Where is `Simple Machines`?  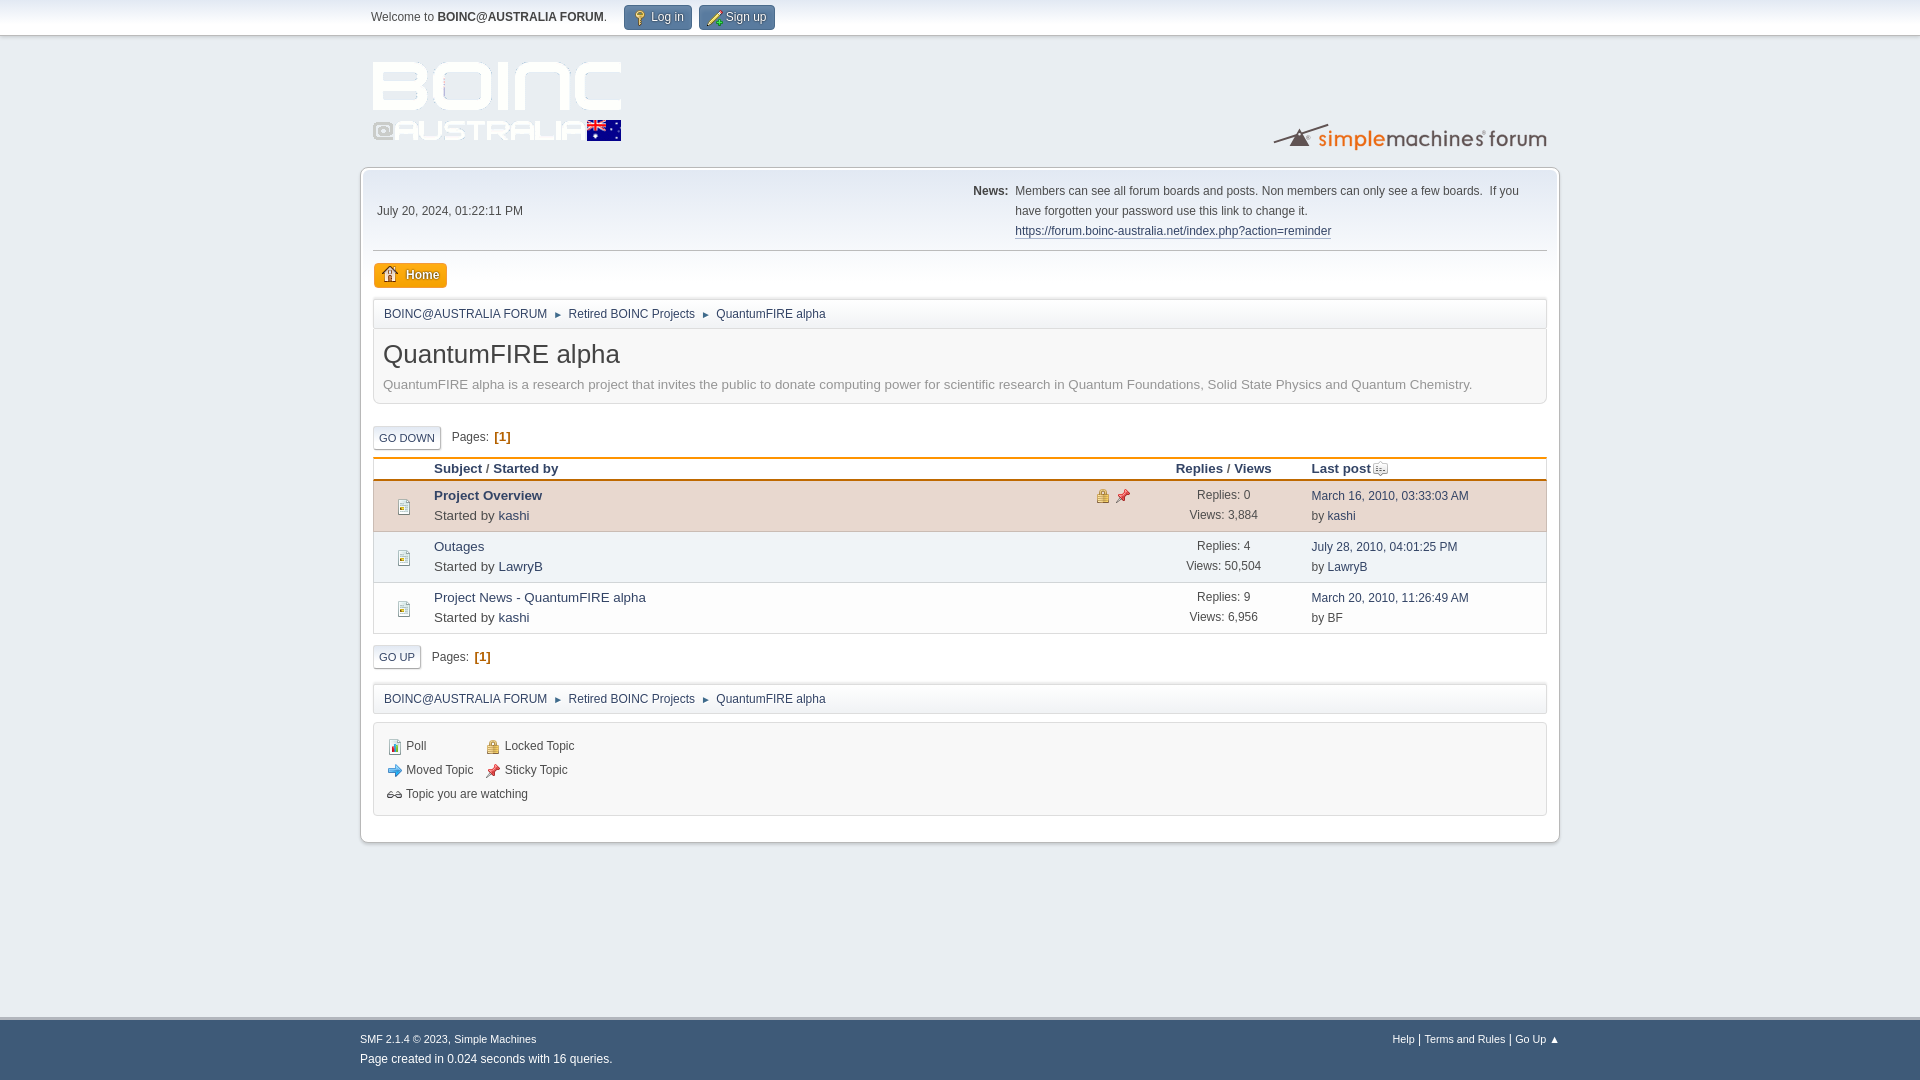
Simple Machines is located at coordinates (494, 1038).